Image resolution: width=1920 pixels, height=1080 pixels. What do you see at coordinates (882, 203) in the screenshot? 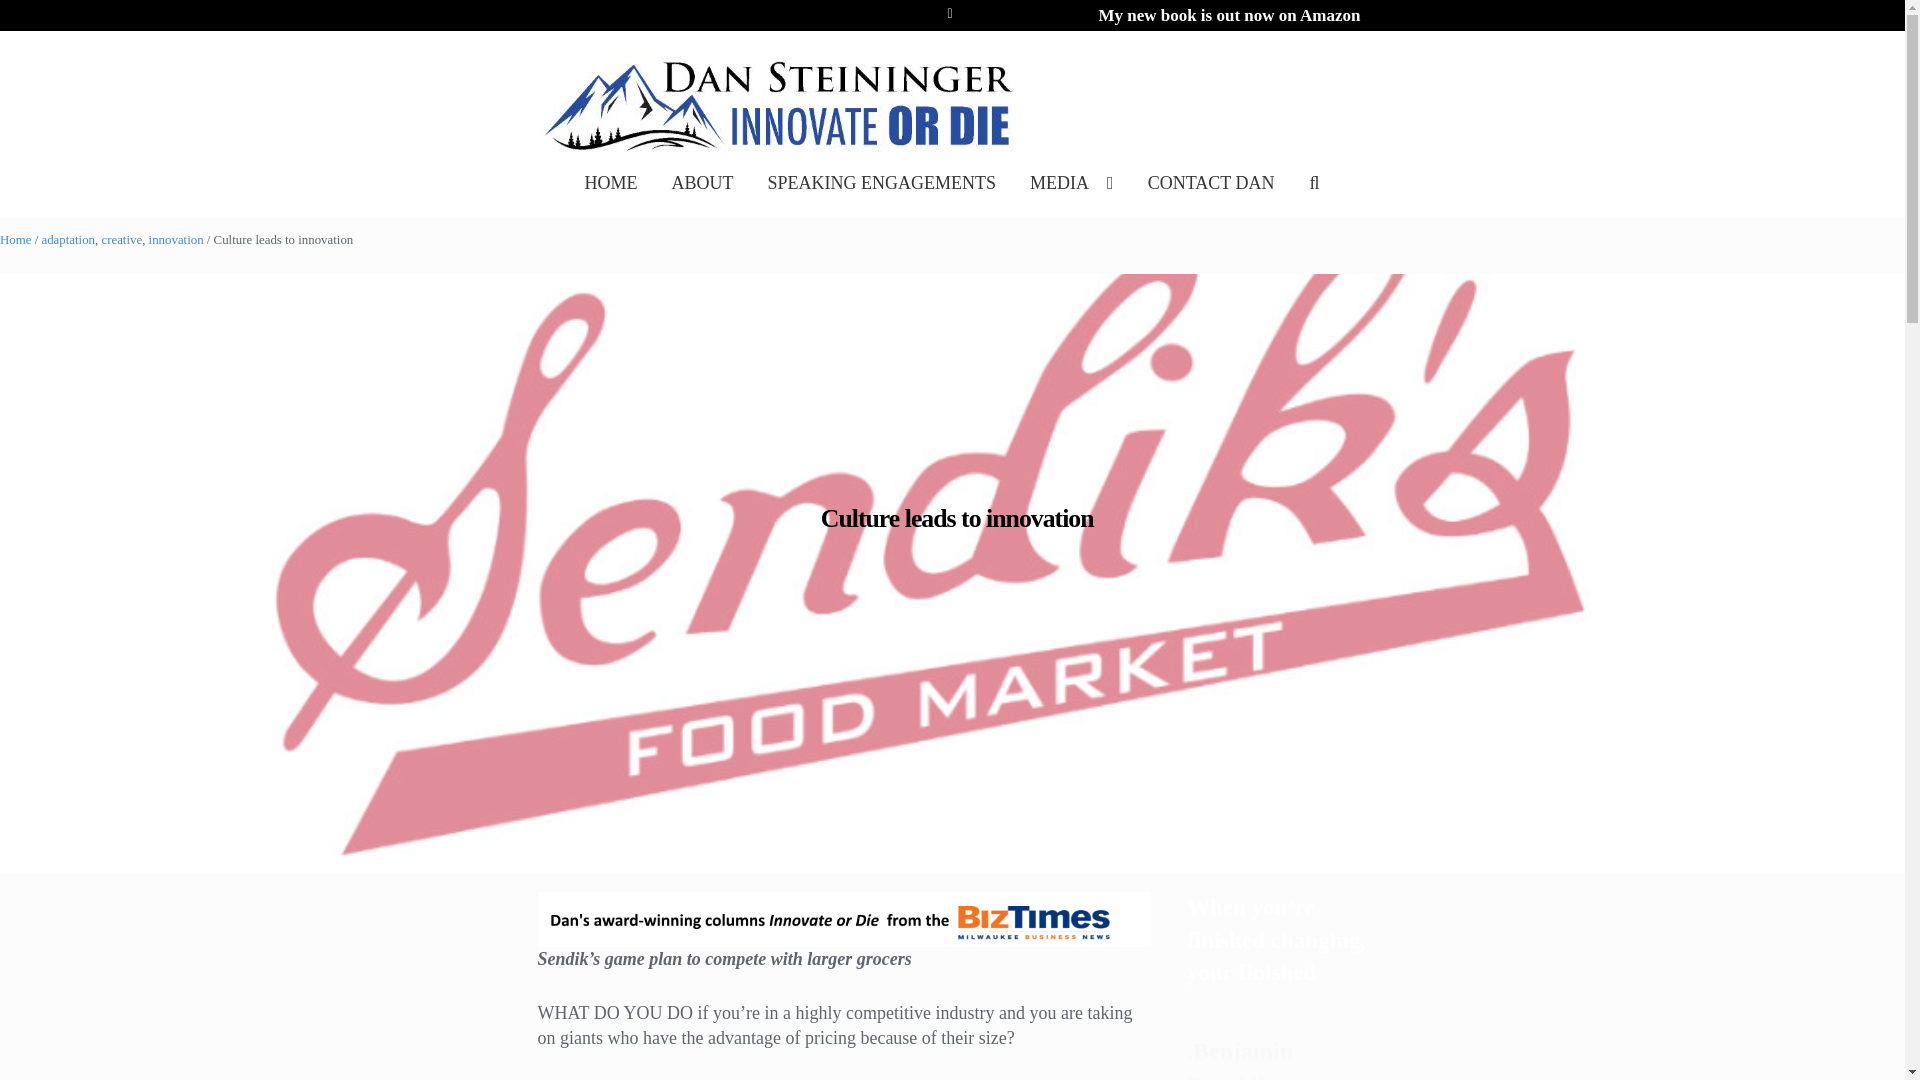
I see `SPEAKING ENGAGEMENTS` at bounding box center [882, 203].